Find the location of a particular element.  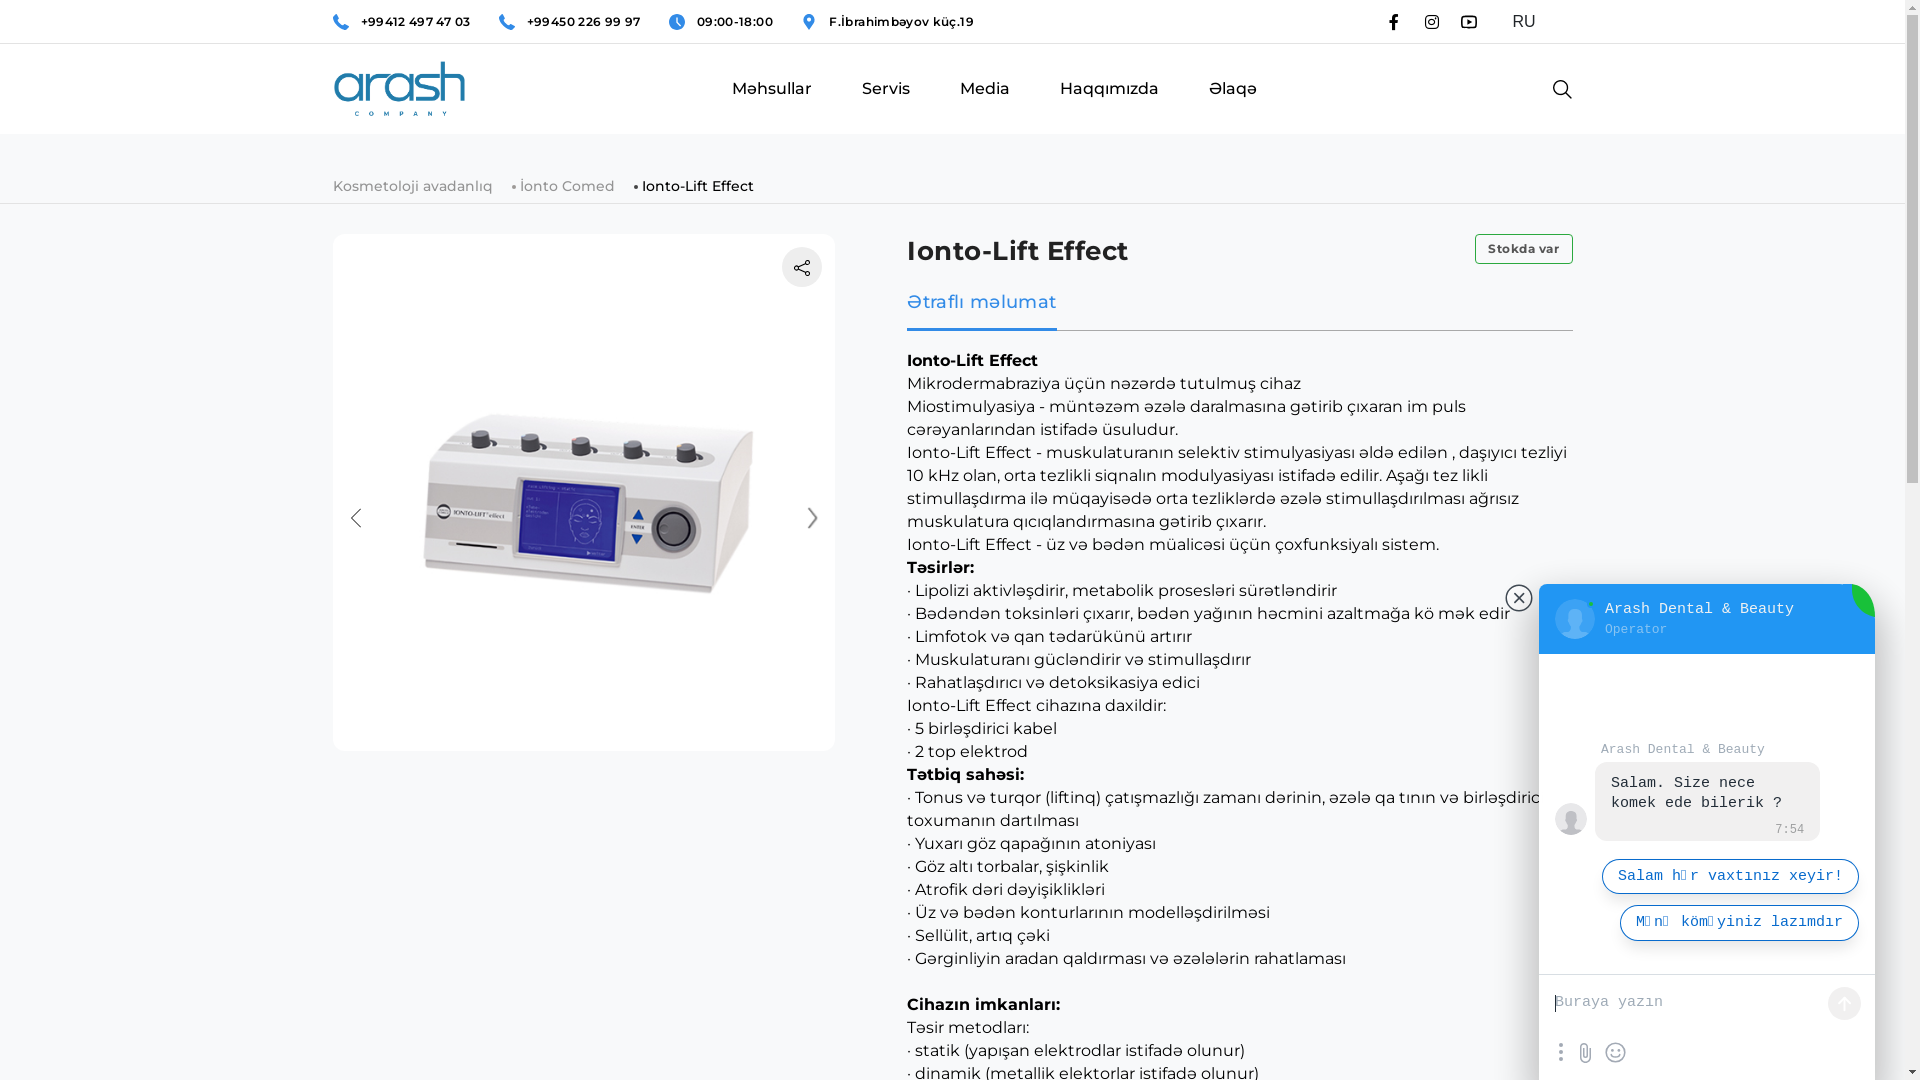

+99412 497 47 03 is located at coordinates (415, 22).